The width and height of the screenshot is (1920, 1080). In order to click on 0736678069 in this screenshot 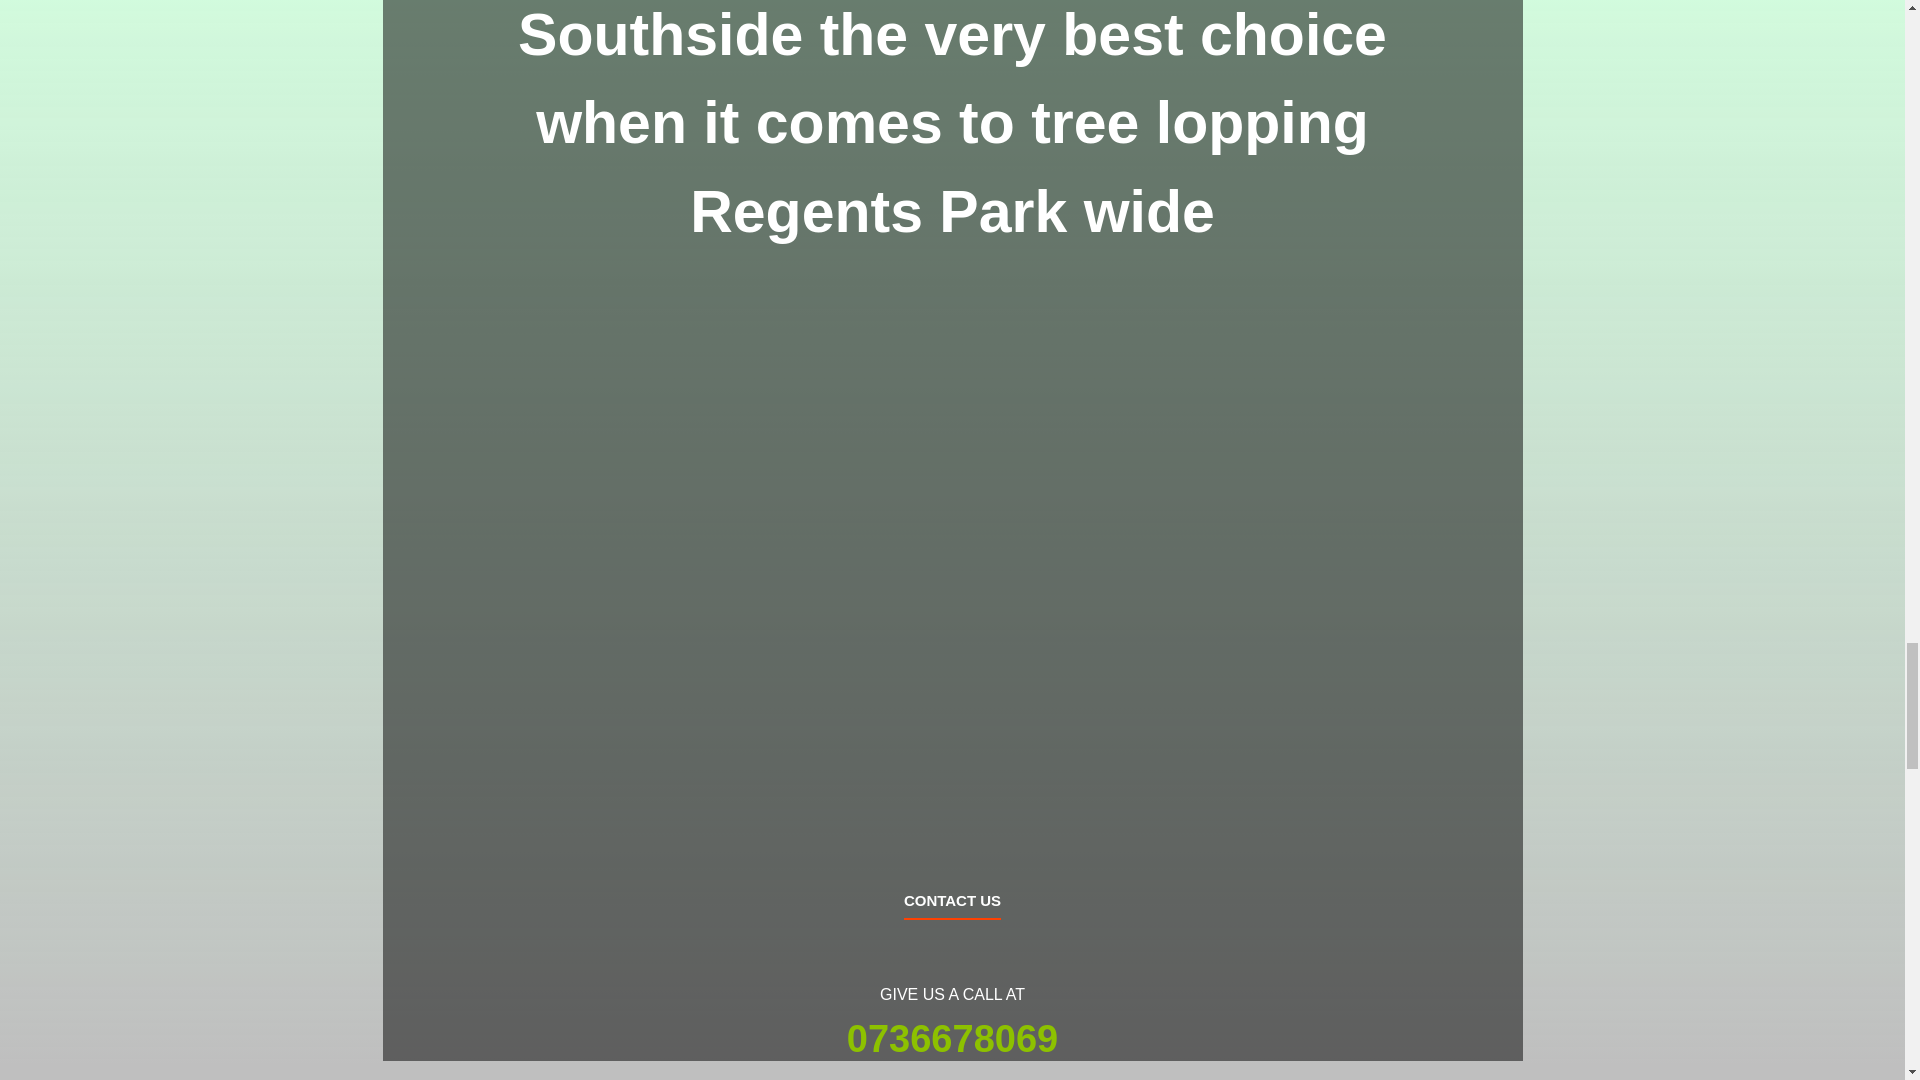, I will do `click(952, 1038)`.